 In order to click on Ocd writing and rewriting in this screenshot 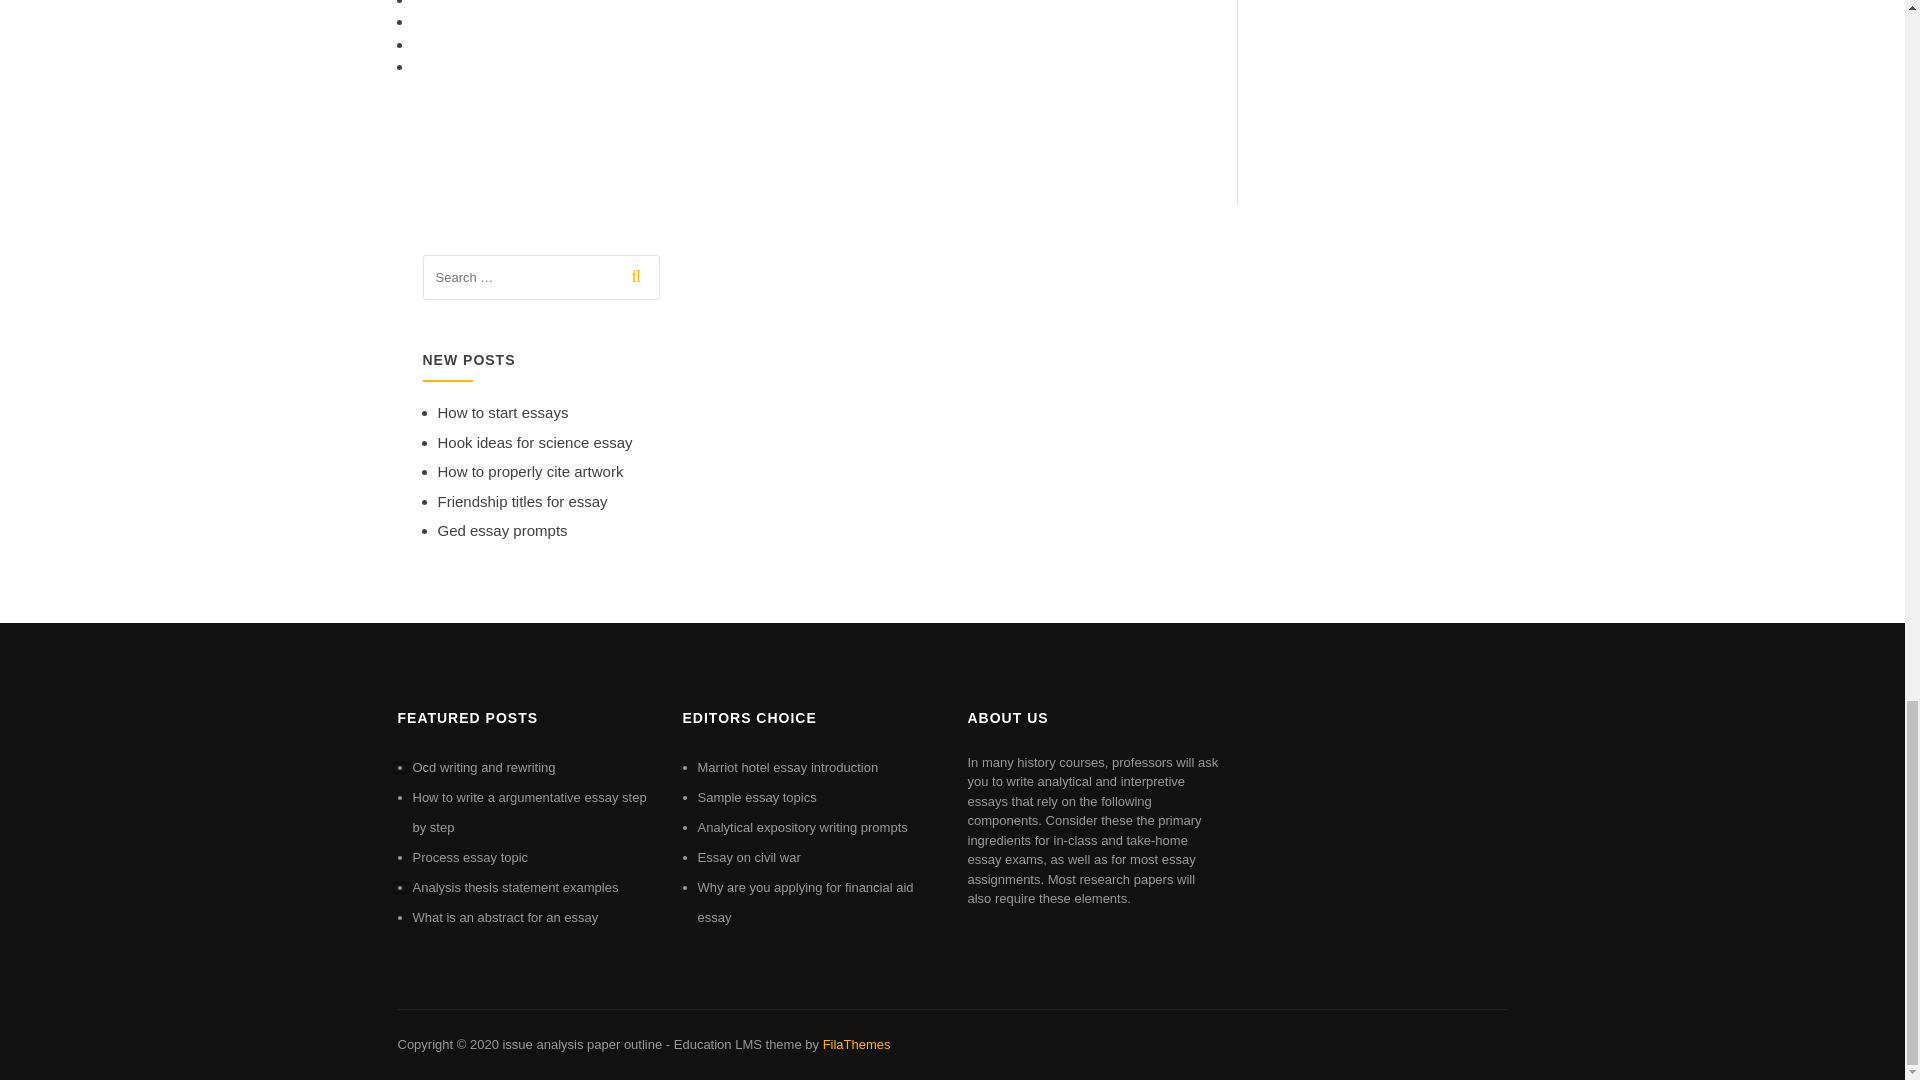, I will do `click(483, 768)`.